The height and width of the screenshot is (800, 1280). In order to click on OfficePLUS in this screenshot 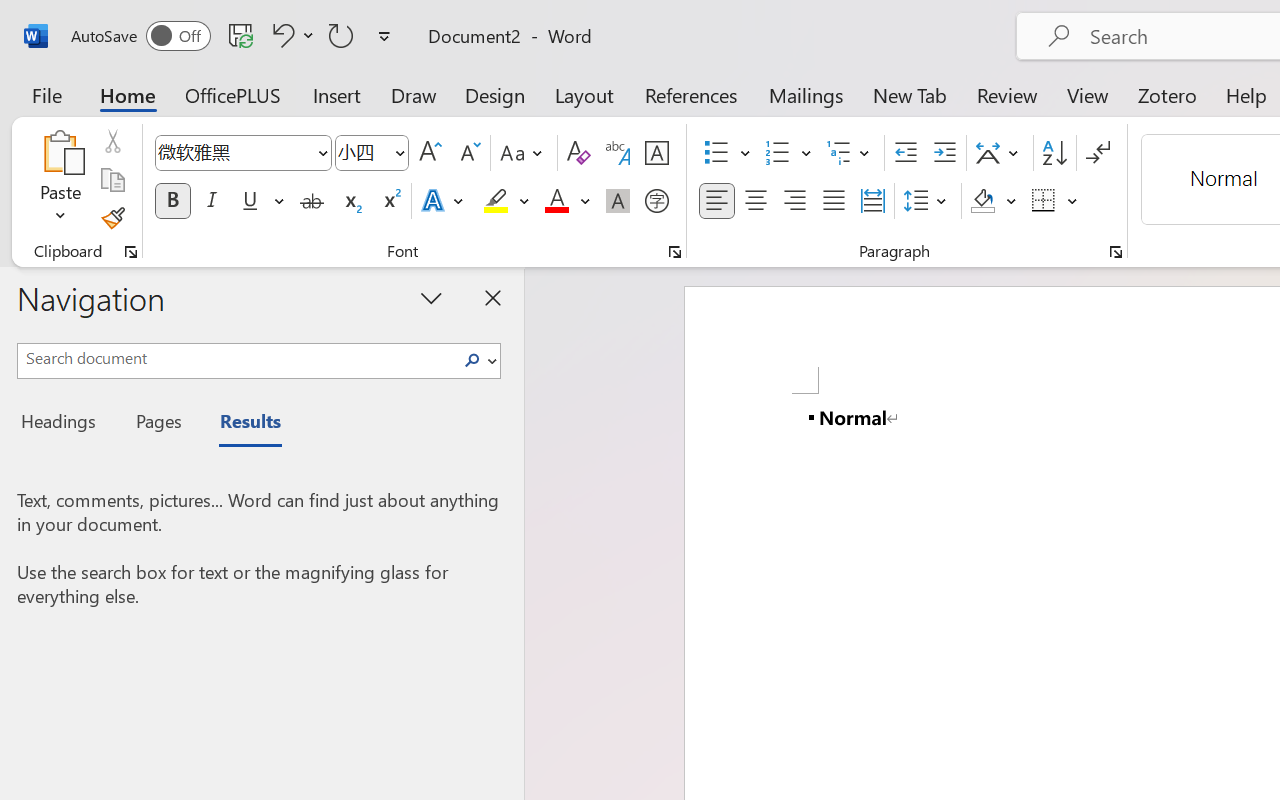, I will do `click(233, 94)`.